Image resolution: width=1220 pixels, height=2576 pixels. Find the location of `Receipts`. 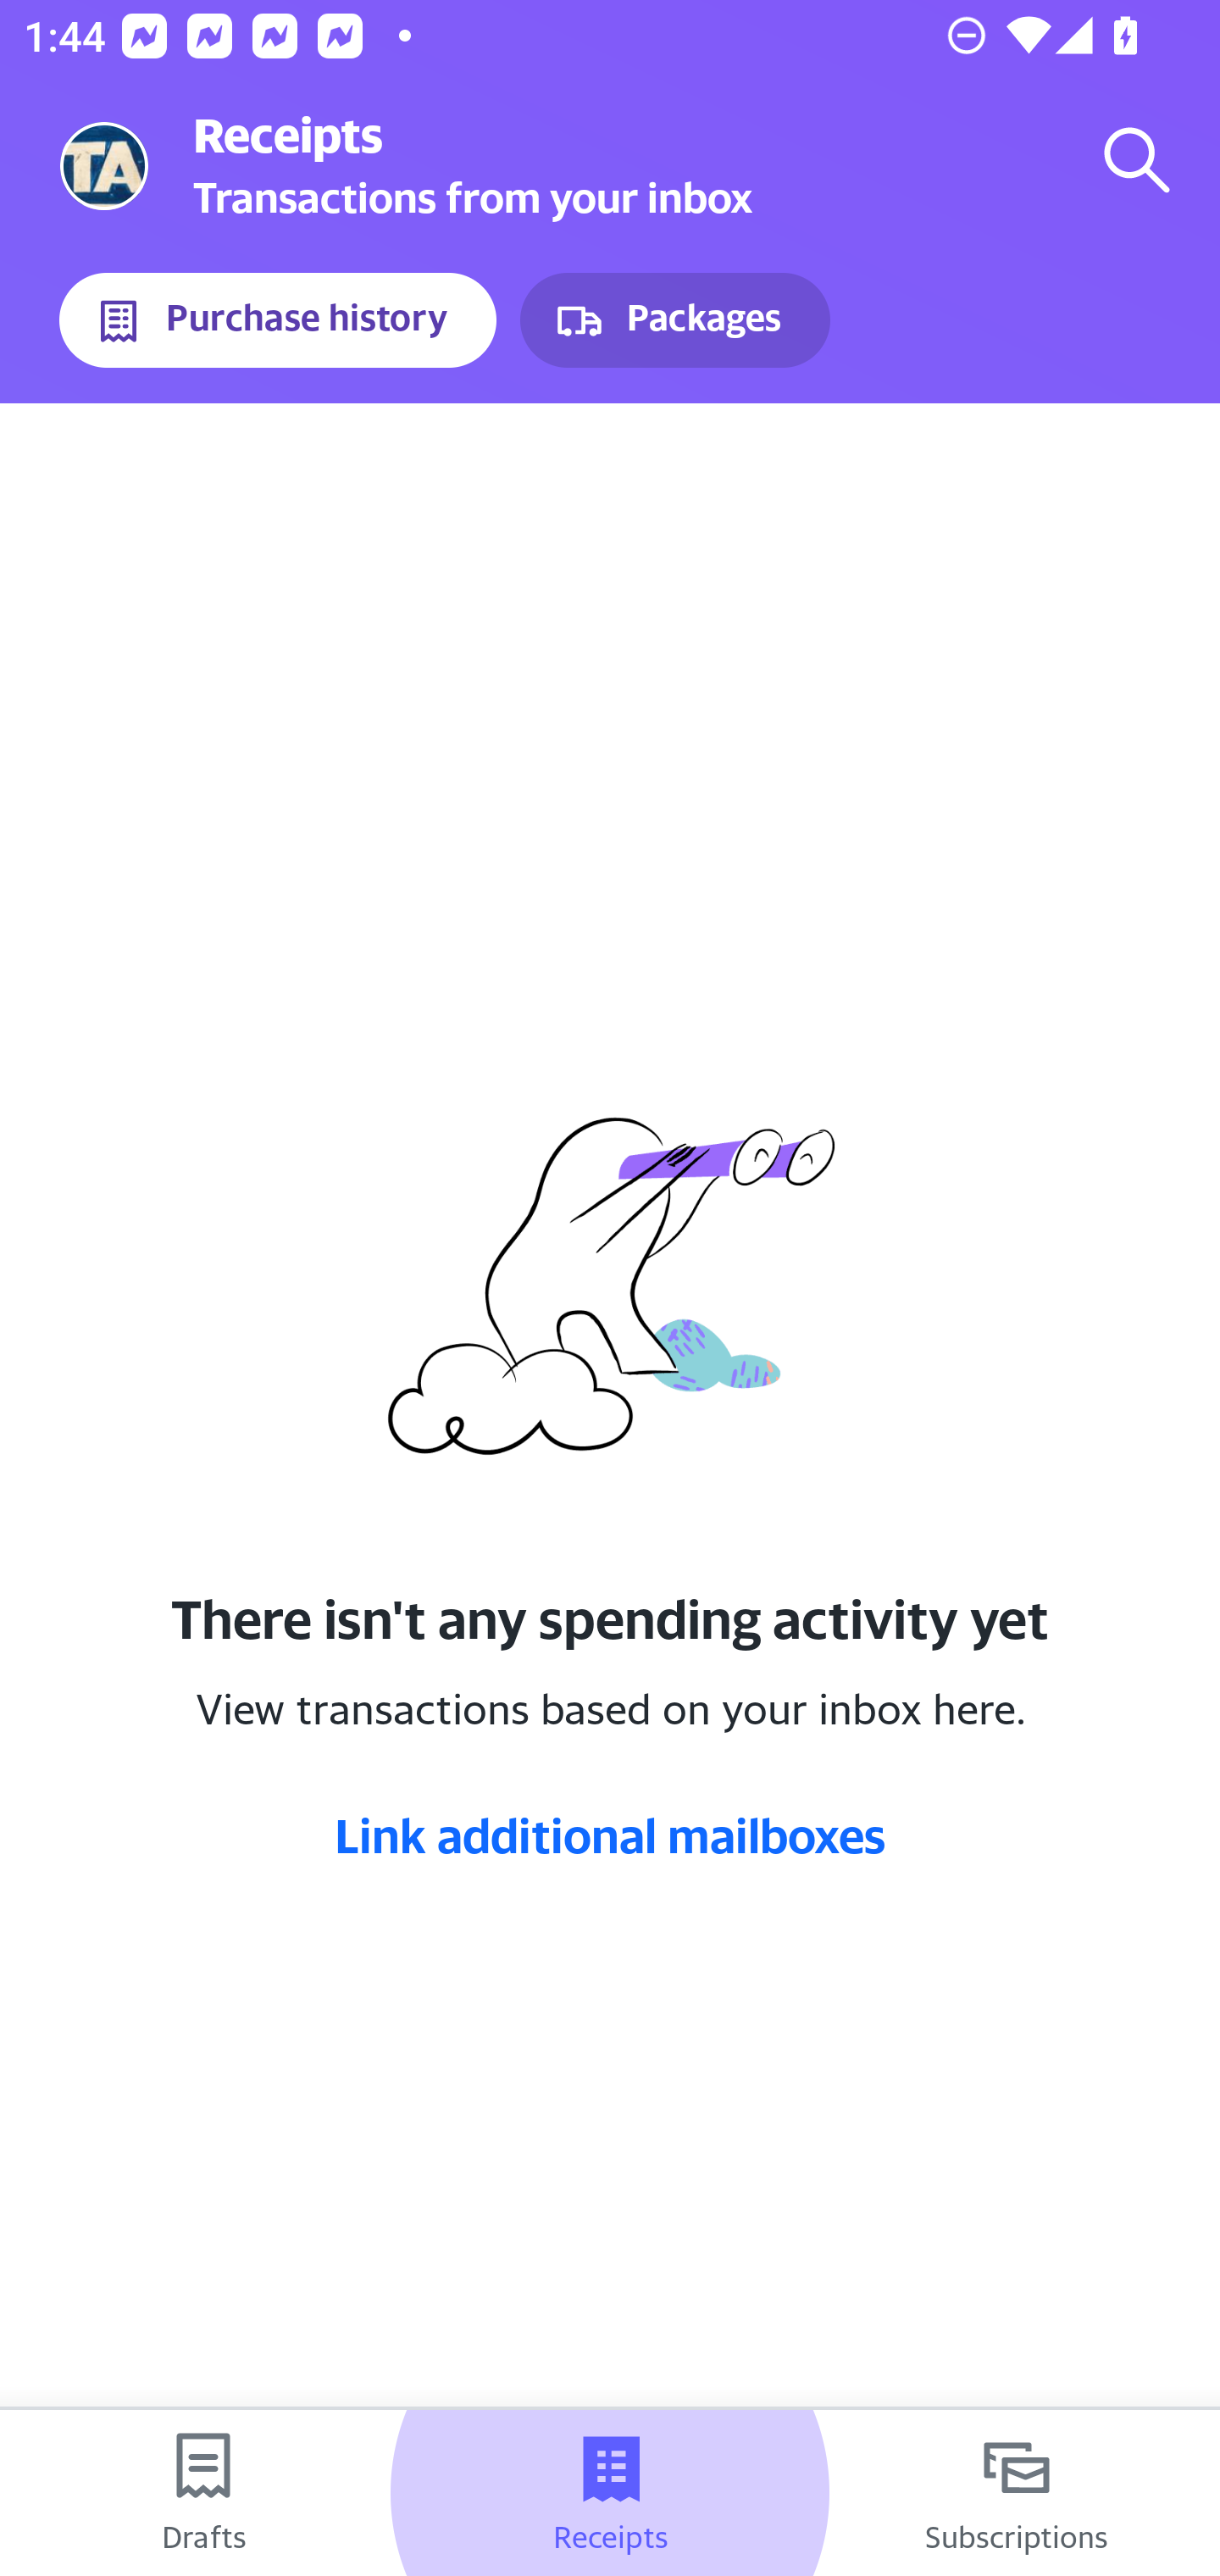

Receipts is located at coordinates (610, 2493).